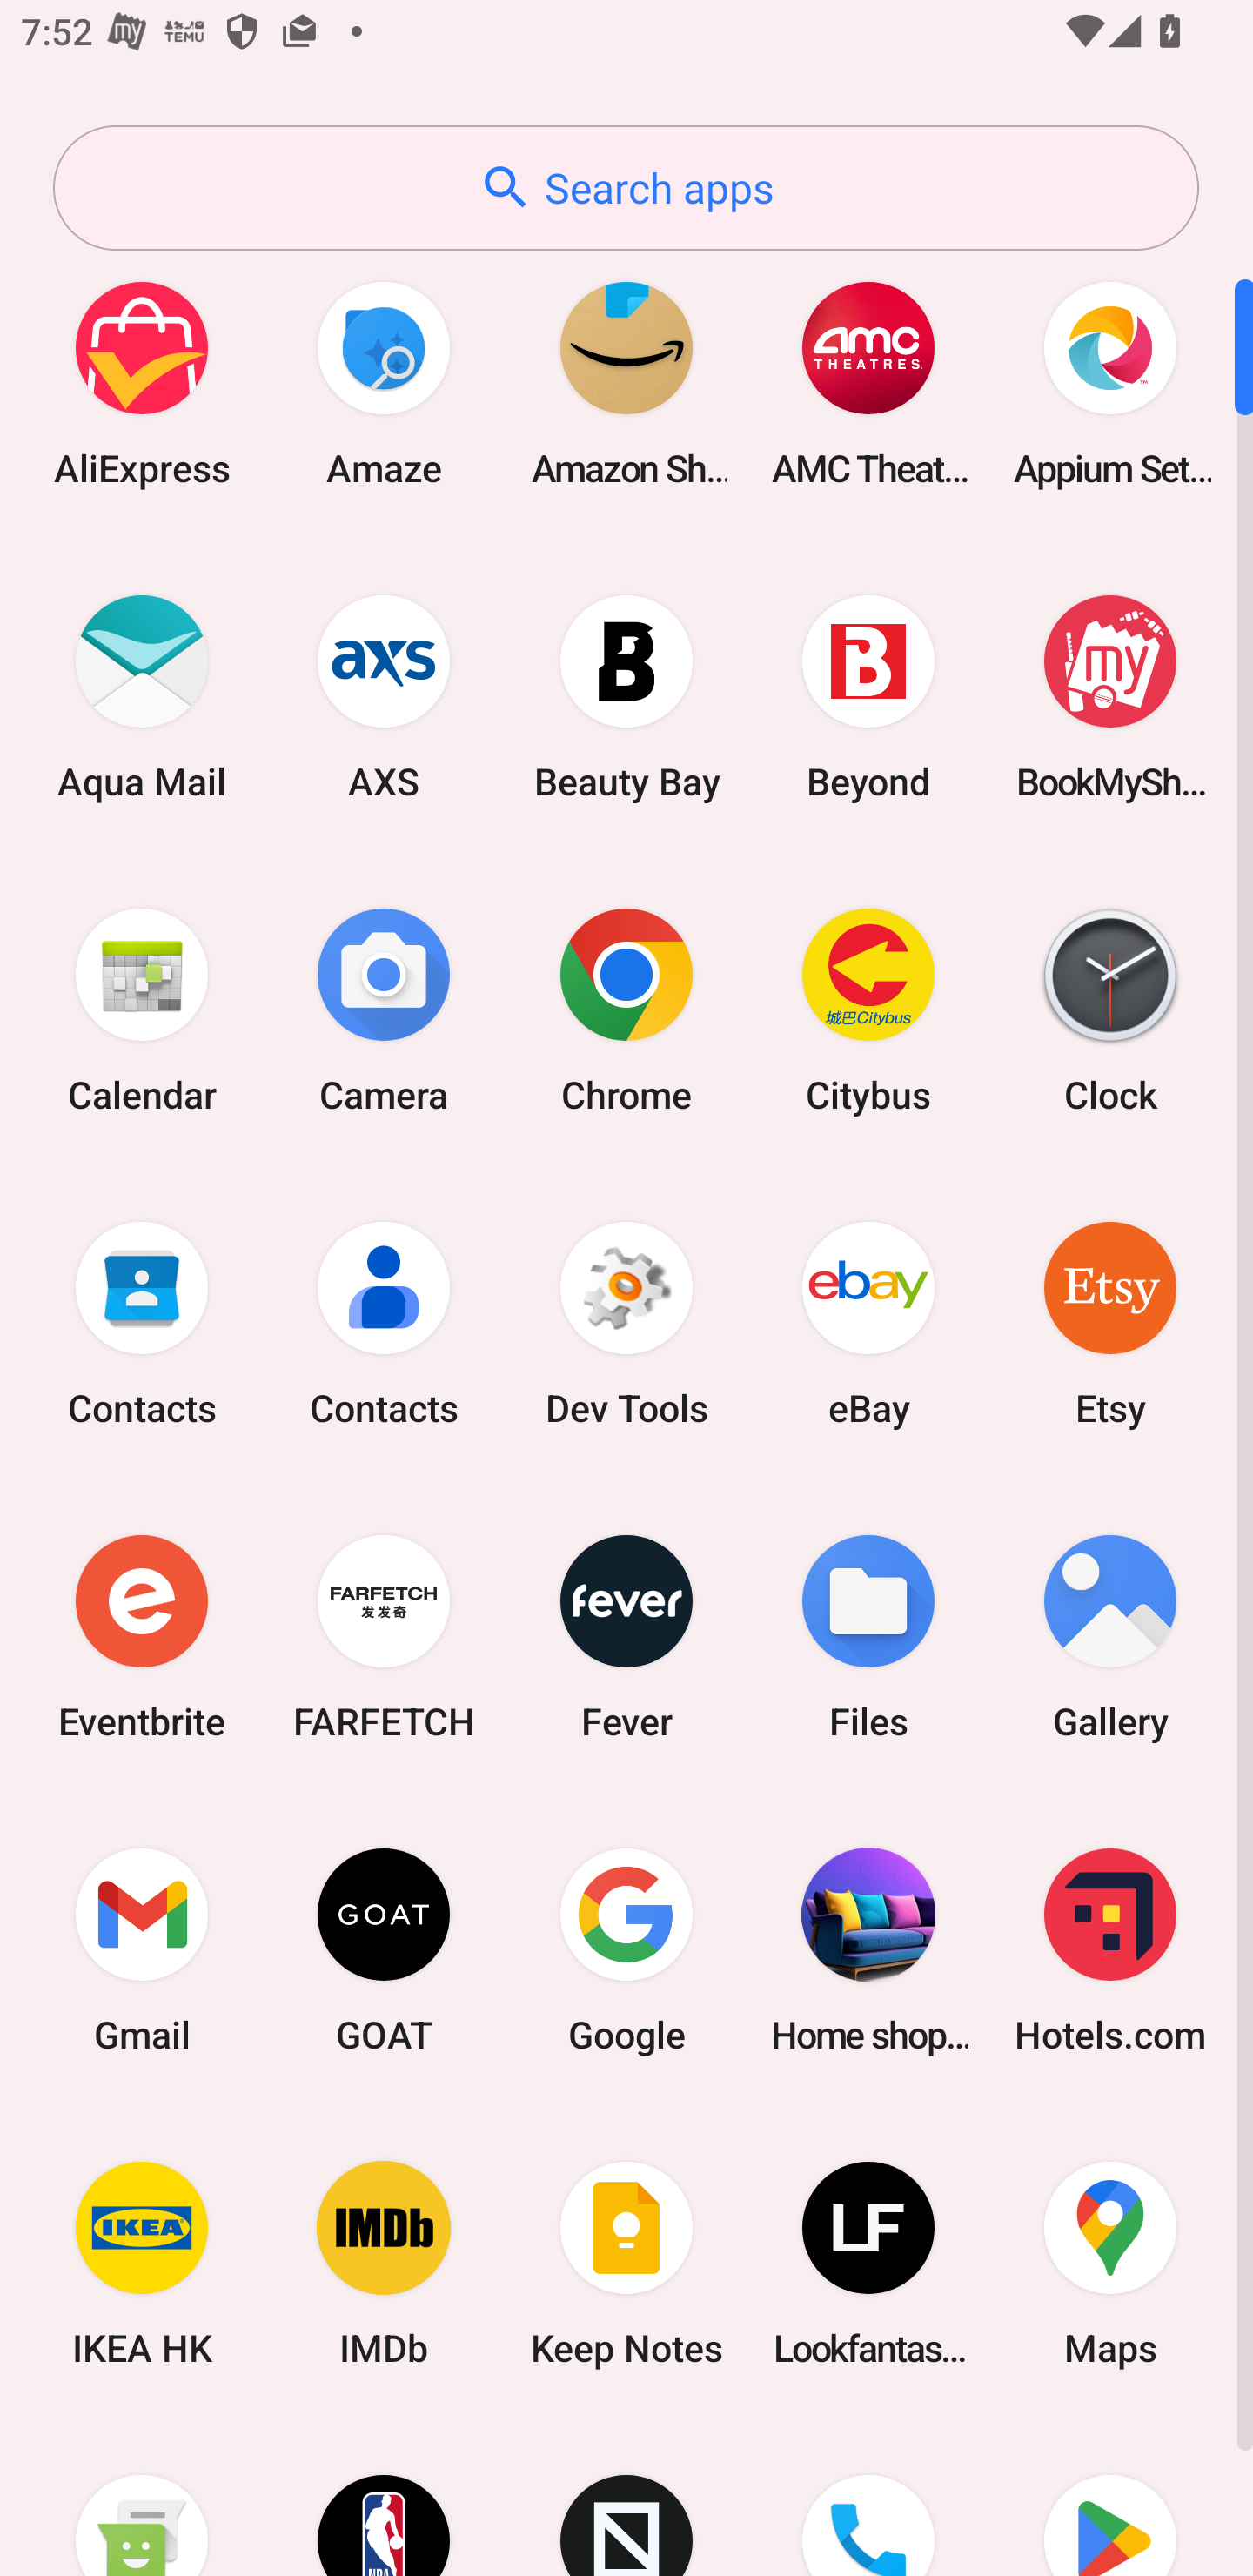 The image size is (1253, 2576). I want to click on Amazon Shopping, so click(626, 383).